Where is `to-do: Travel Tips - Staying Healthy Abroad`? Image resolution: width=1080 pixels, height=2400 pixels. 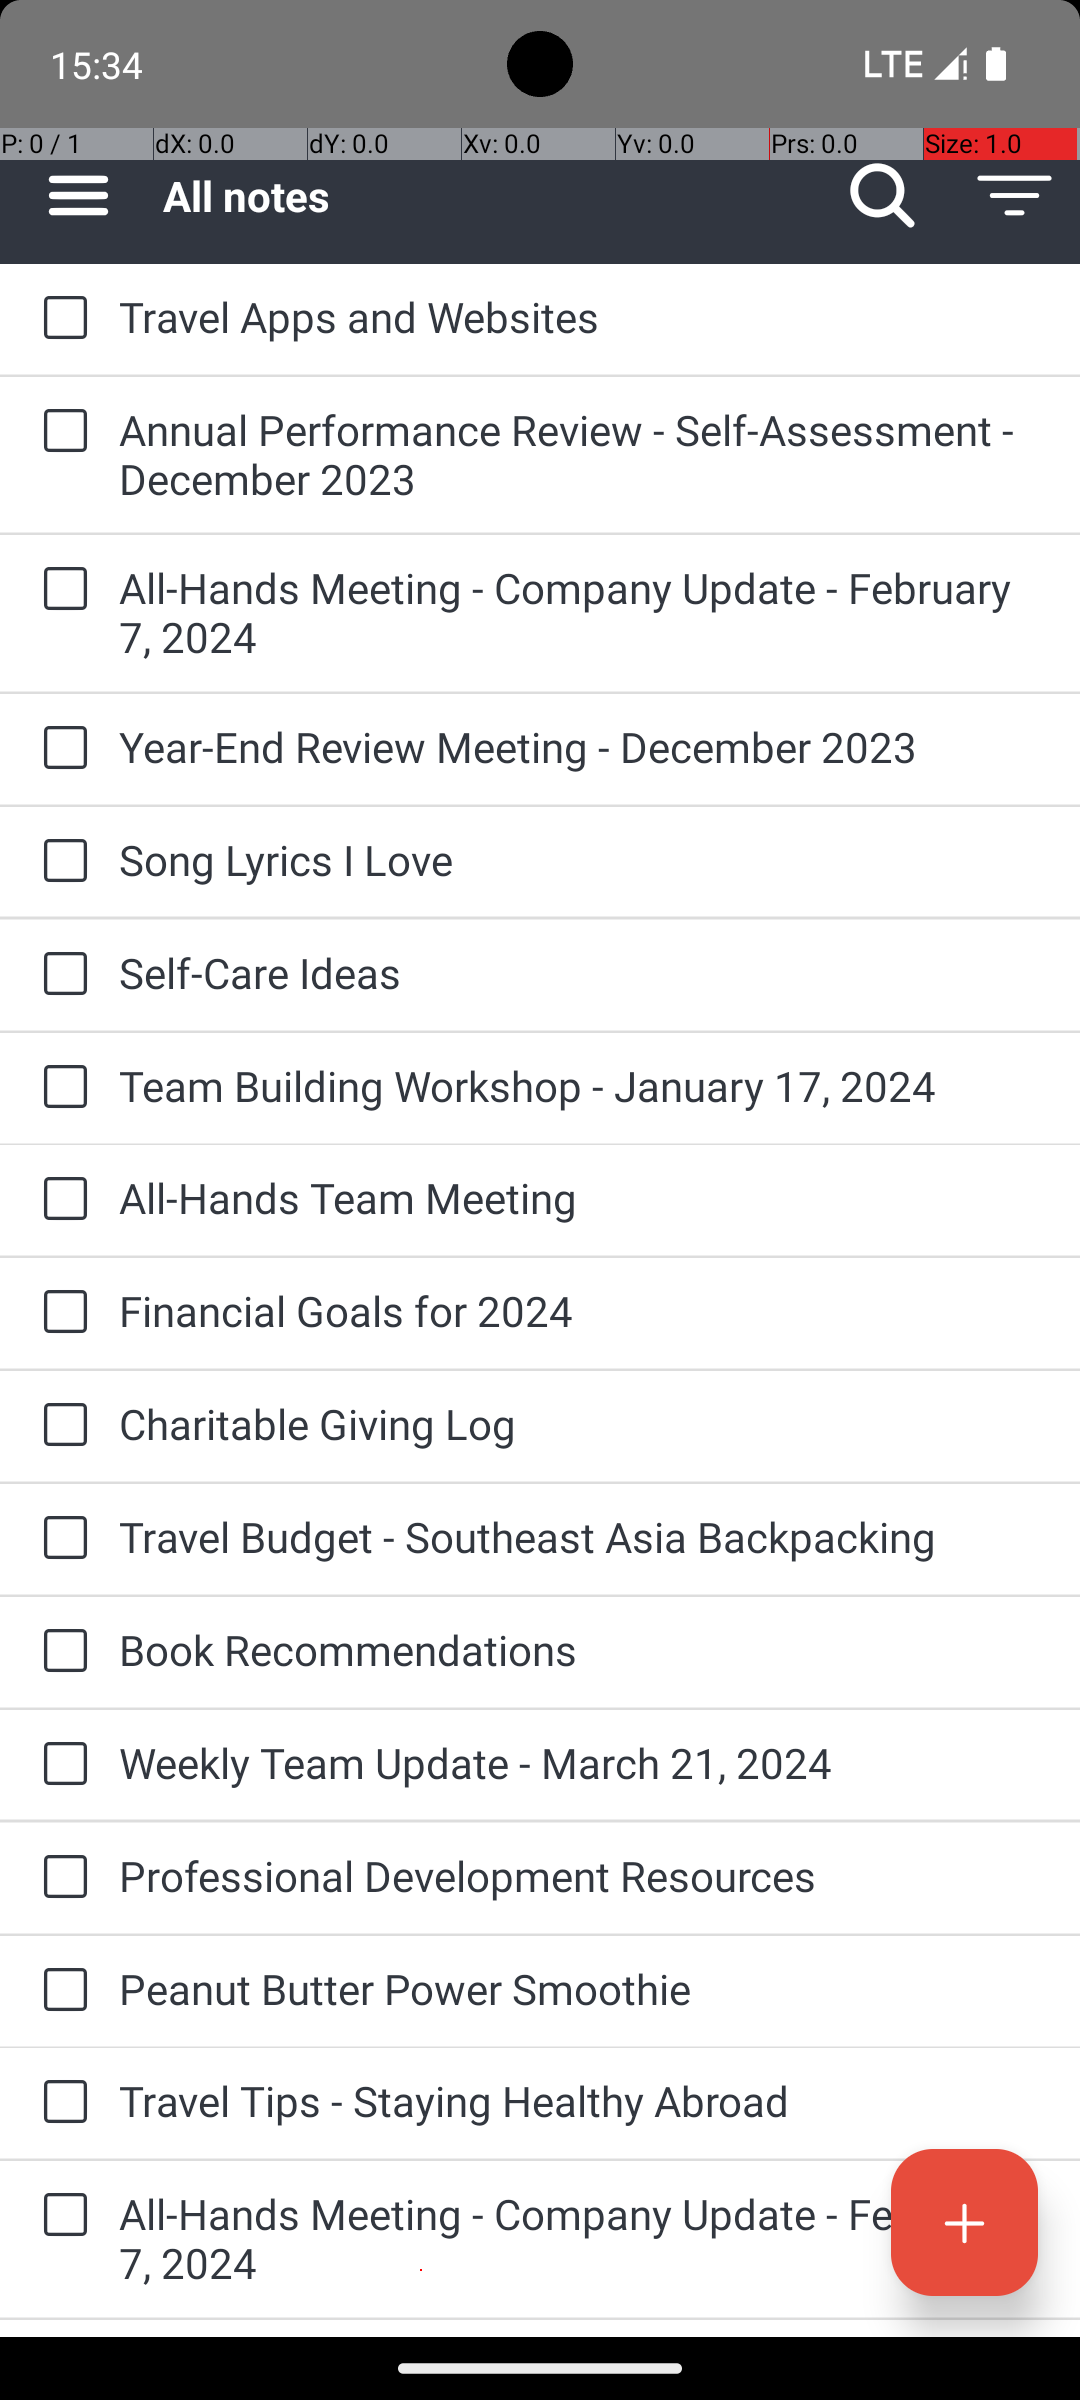 to-do: Travel Tips - Staying Healthy Abroad is located at coordinates (60, 2103).